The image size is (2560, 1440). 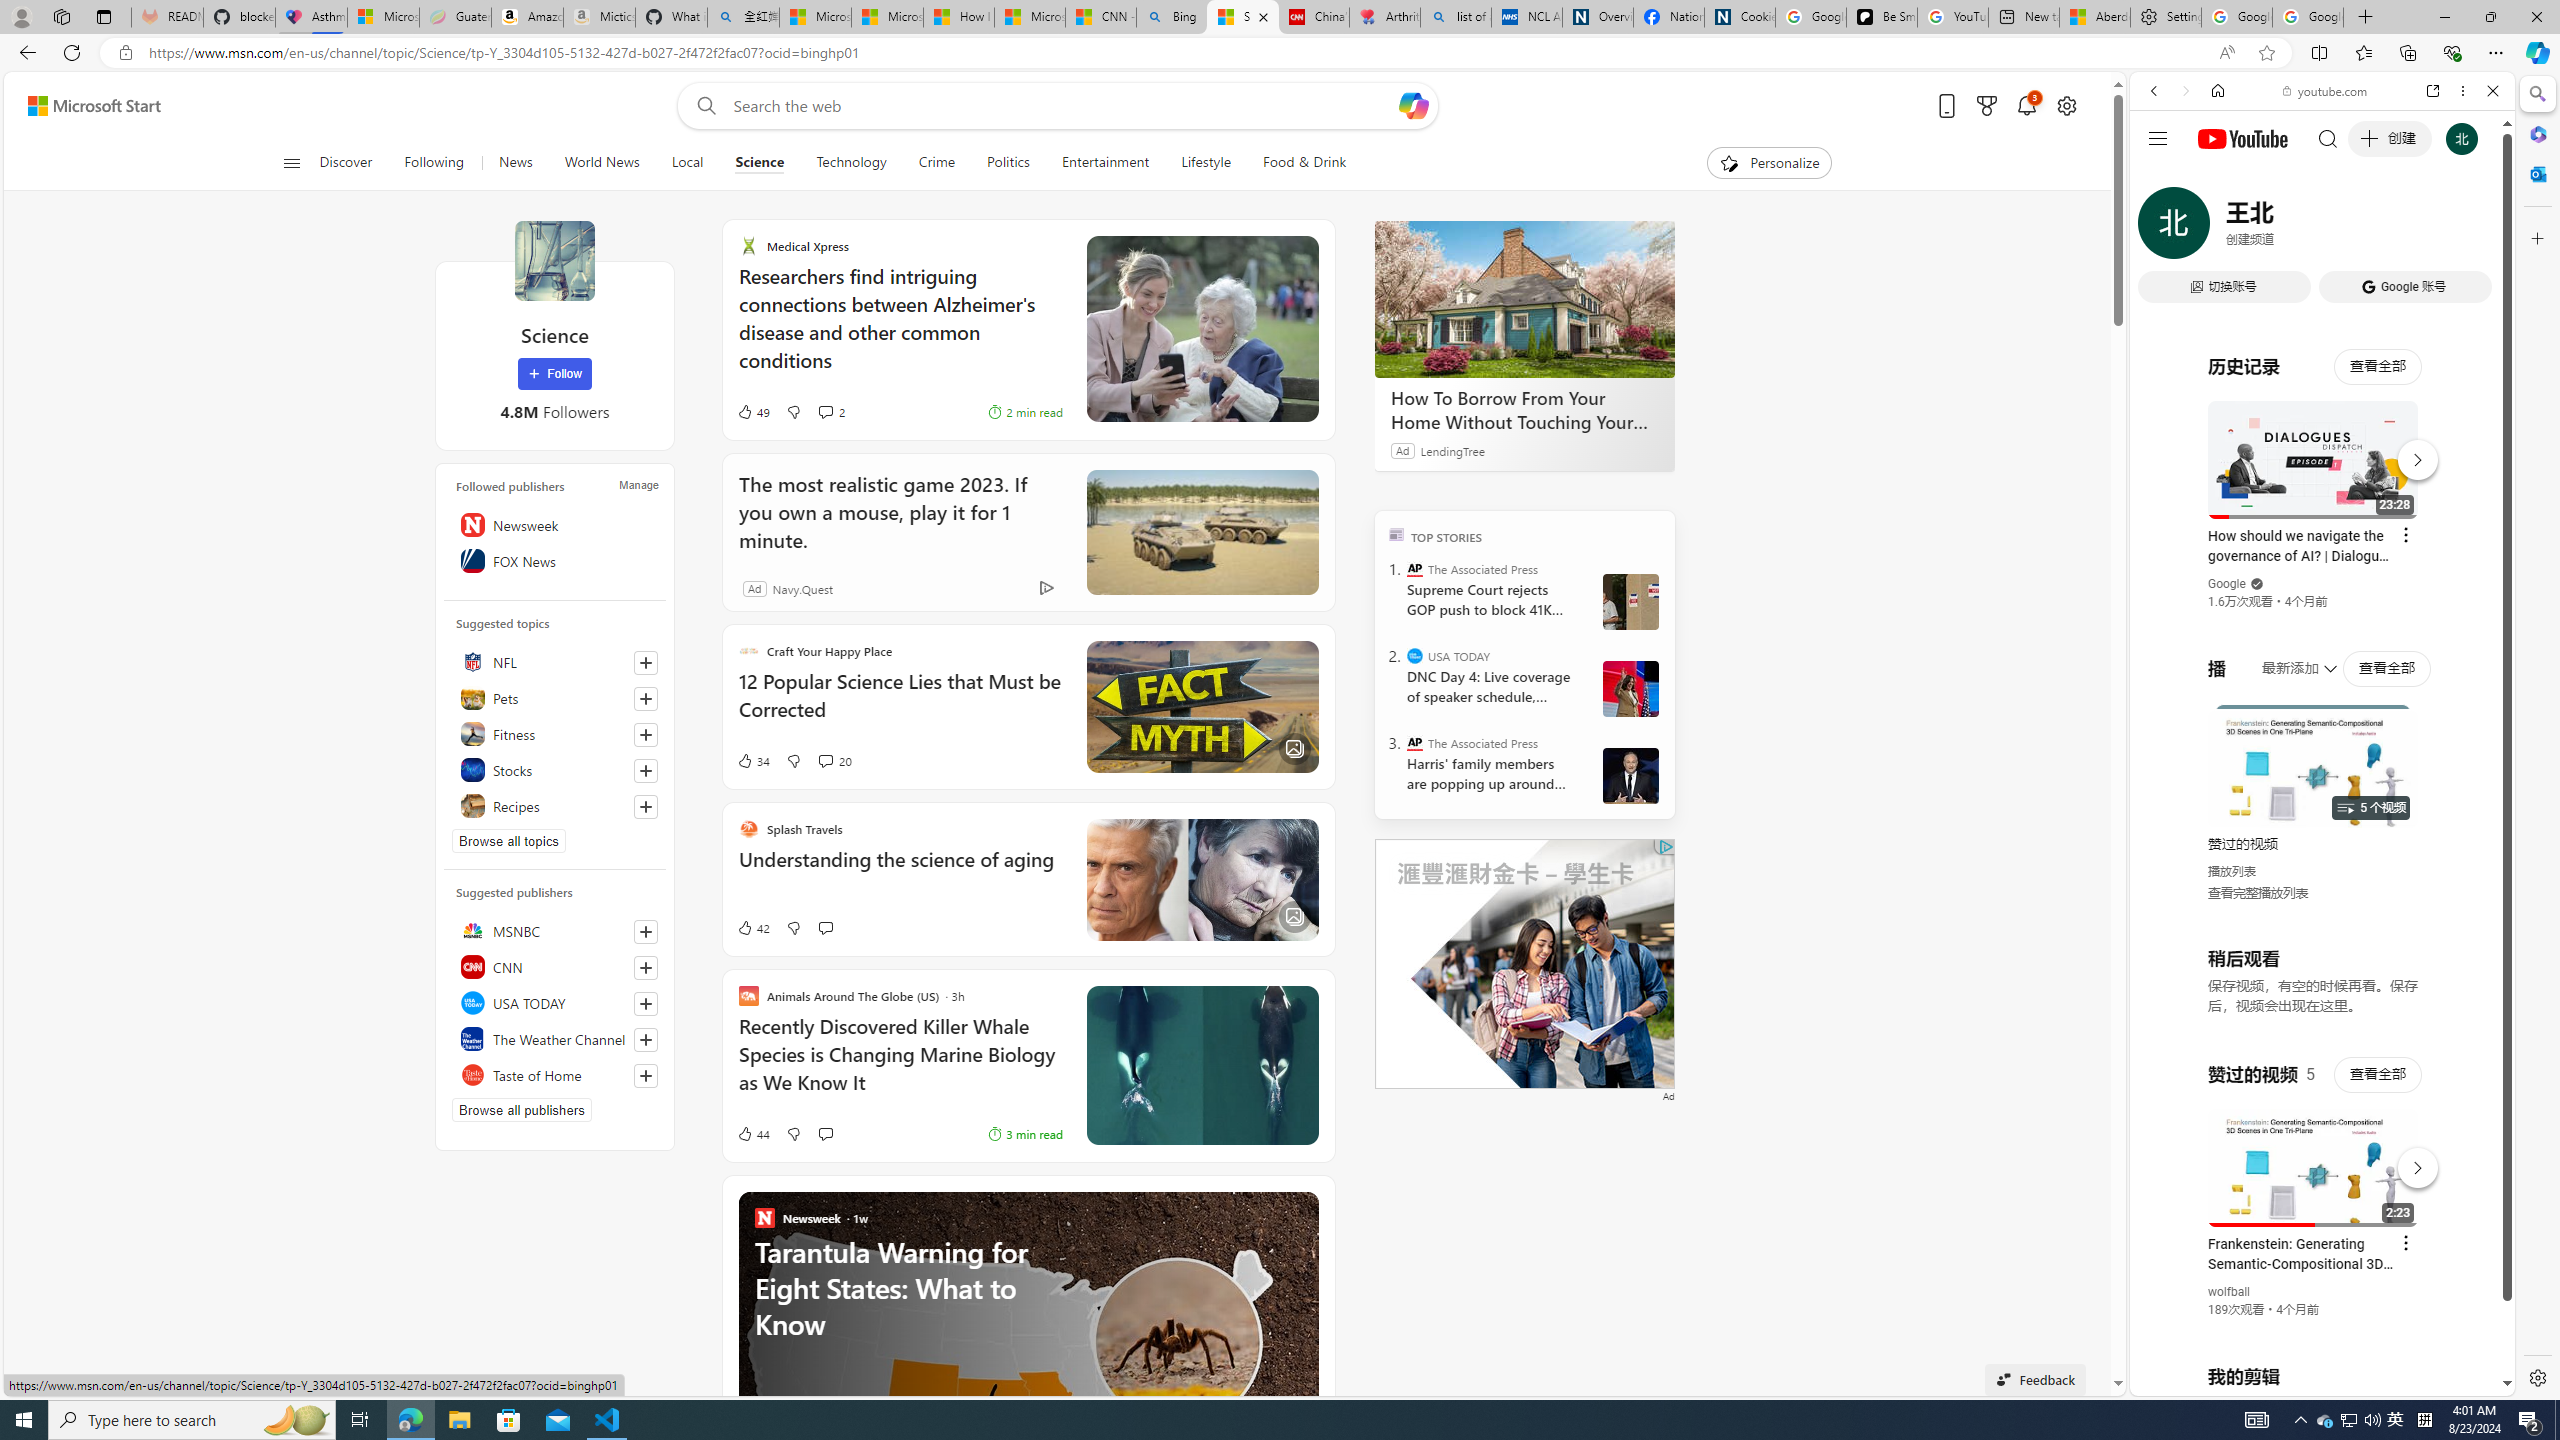 I want to click on Cookies, so click(x=1739, y=17).